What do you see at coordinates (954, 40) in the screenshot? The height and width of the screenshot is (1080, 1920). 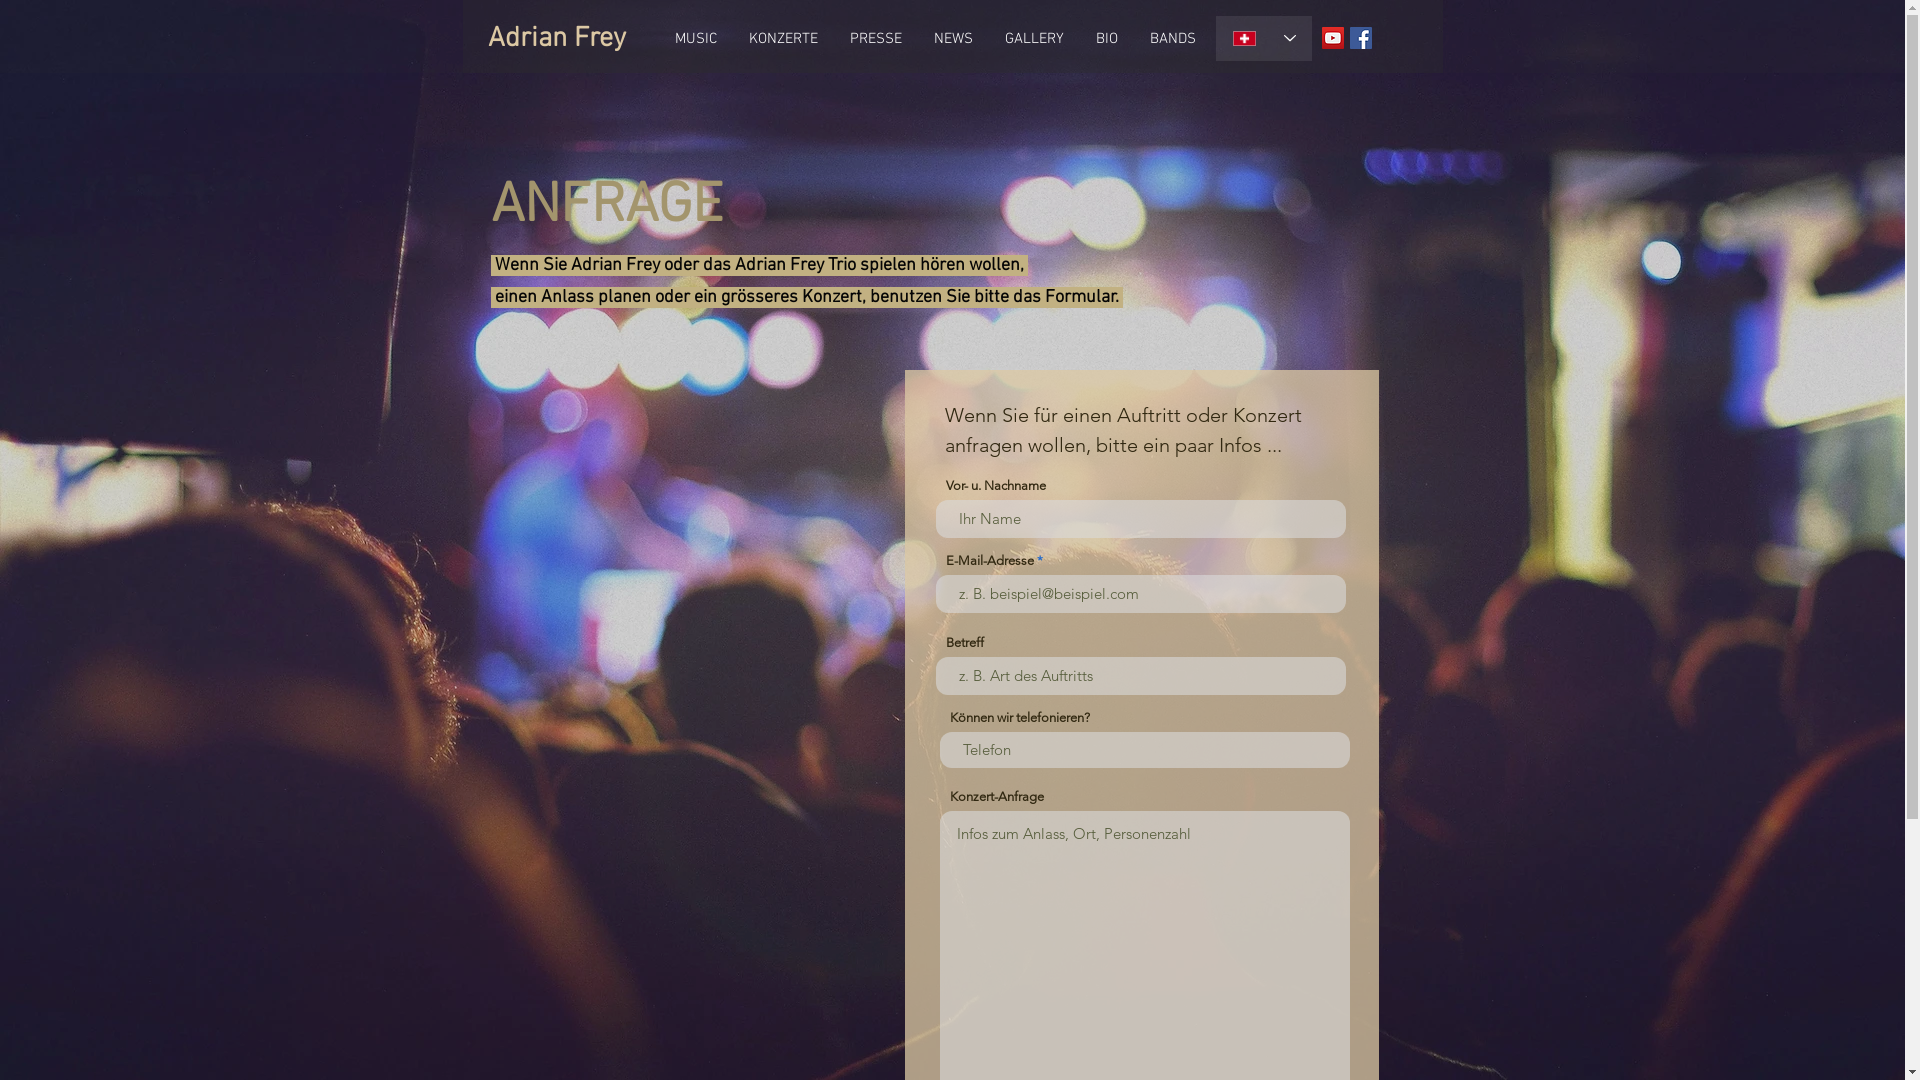 I see `NEWS` at bounding box center [954, 40].